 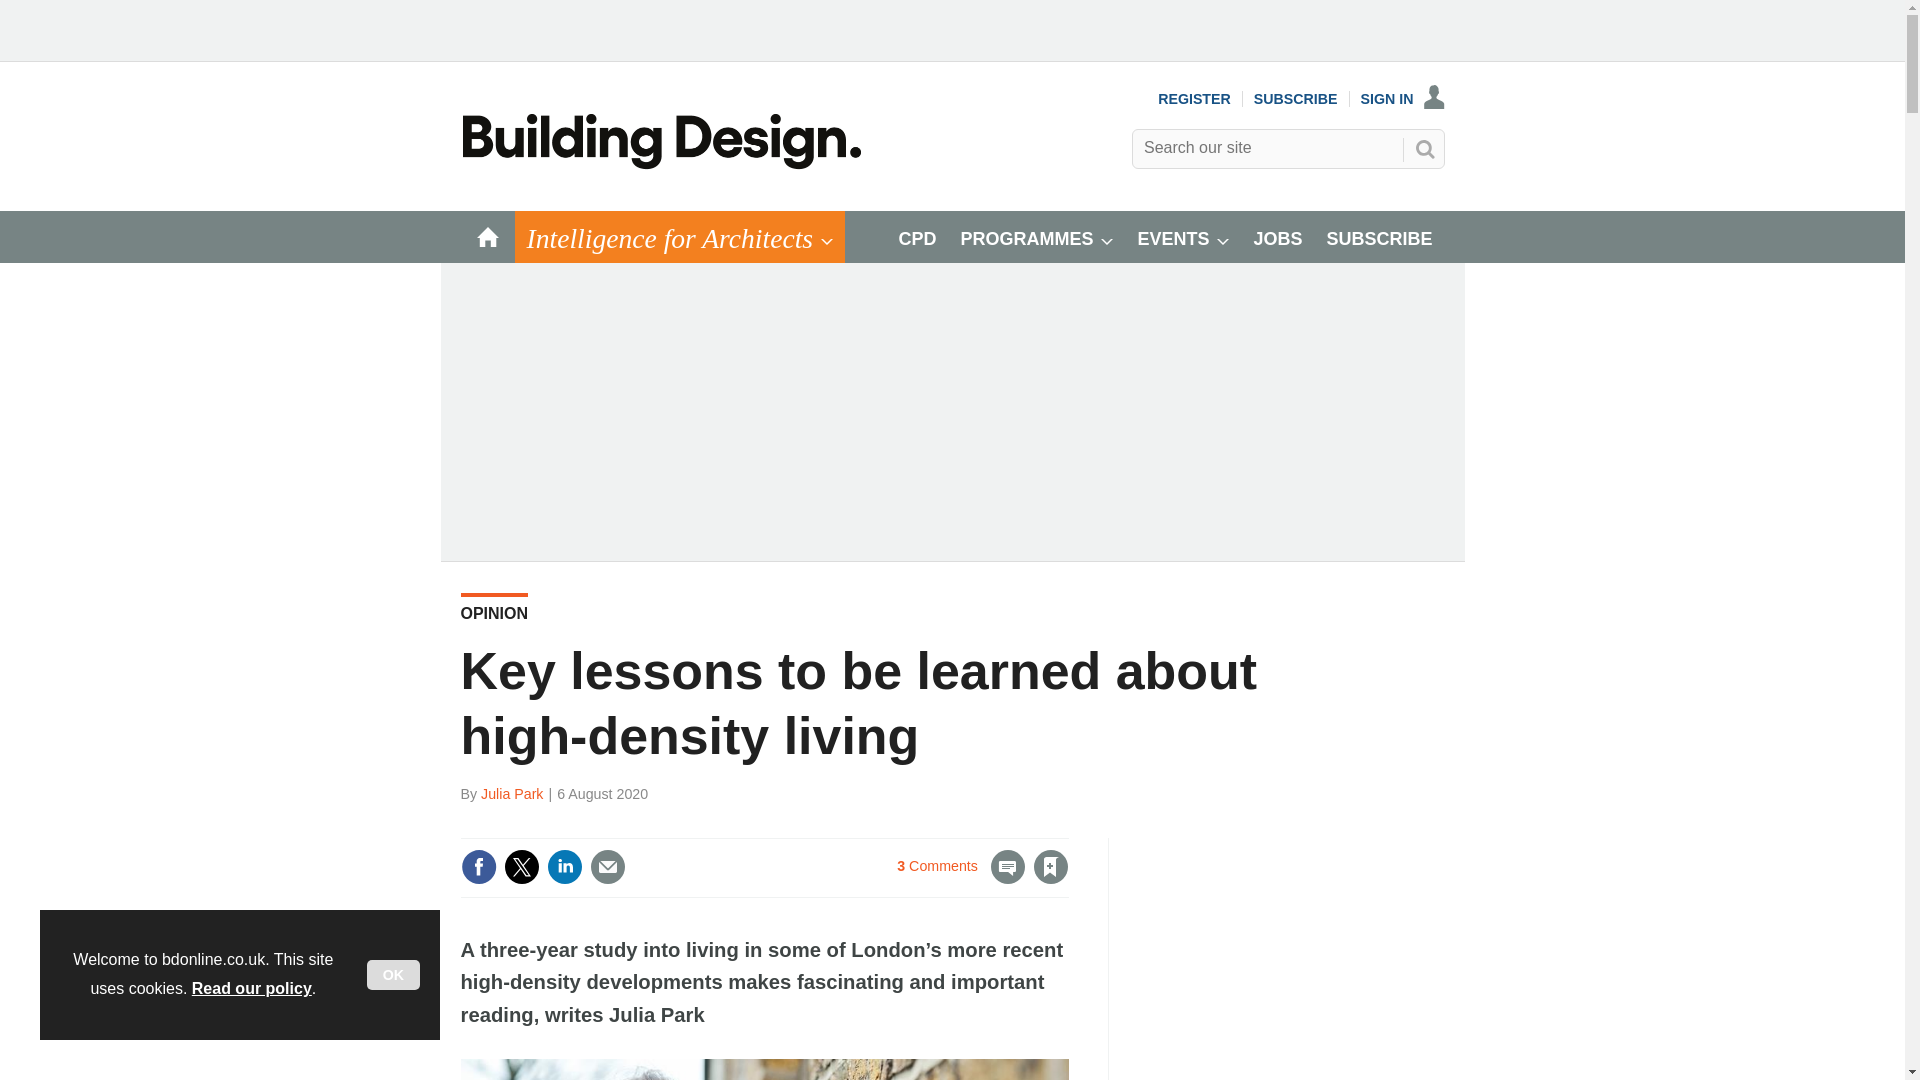 I want to click on OK, so click(x=393, y=975).